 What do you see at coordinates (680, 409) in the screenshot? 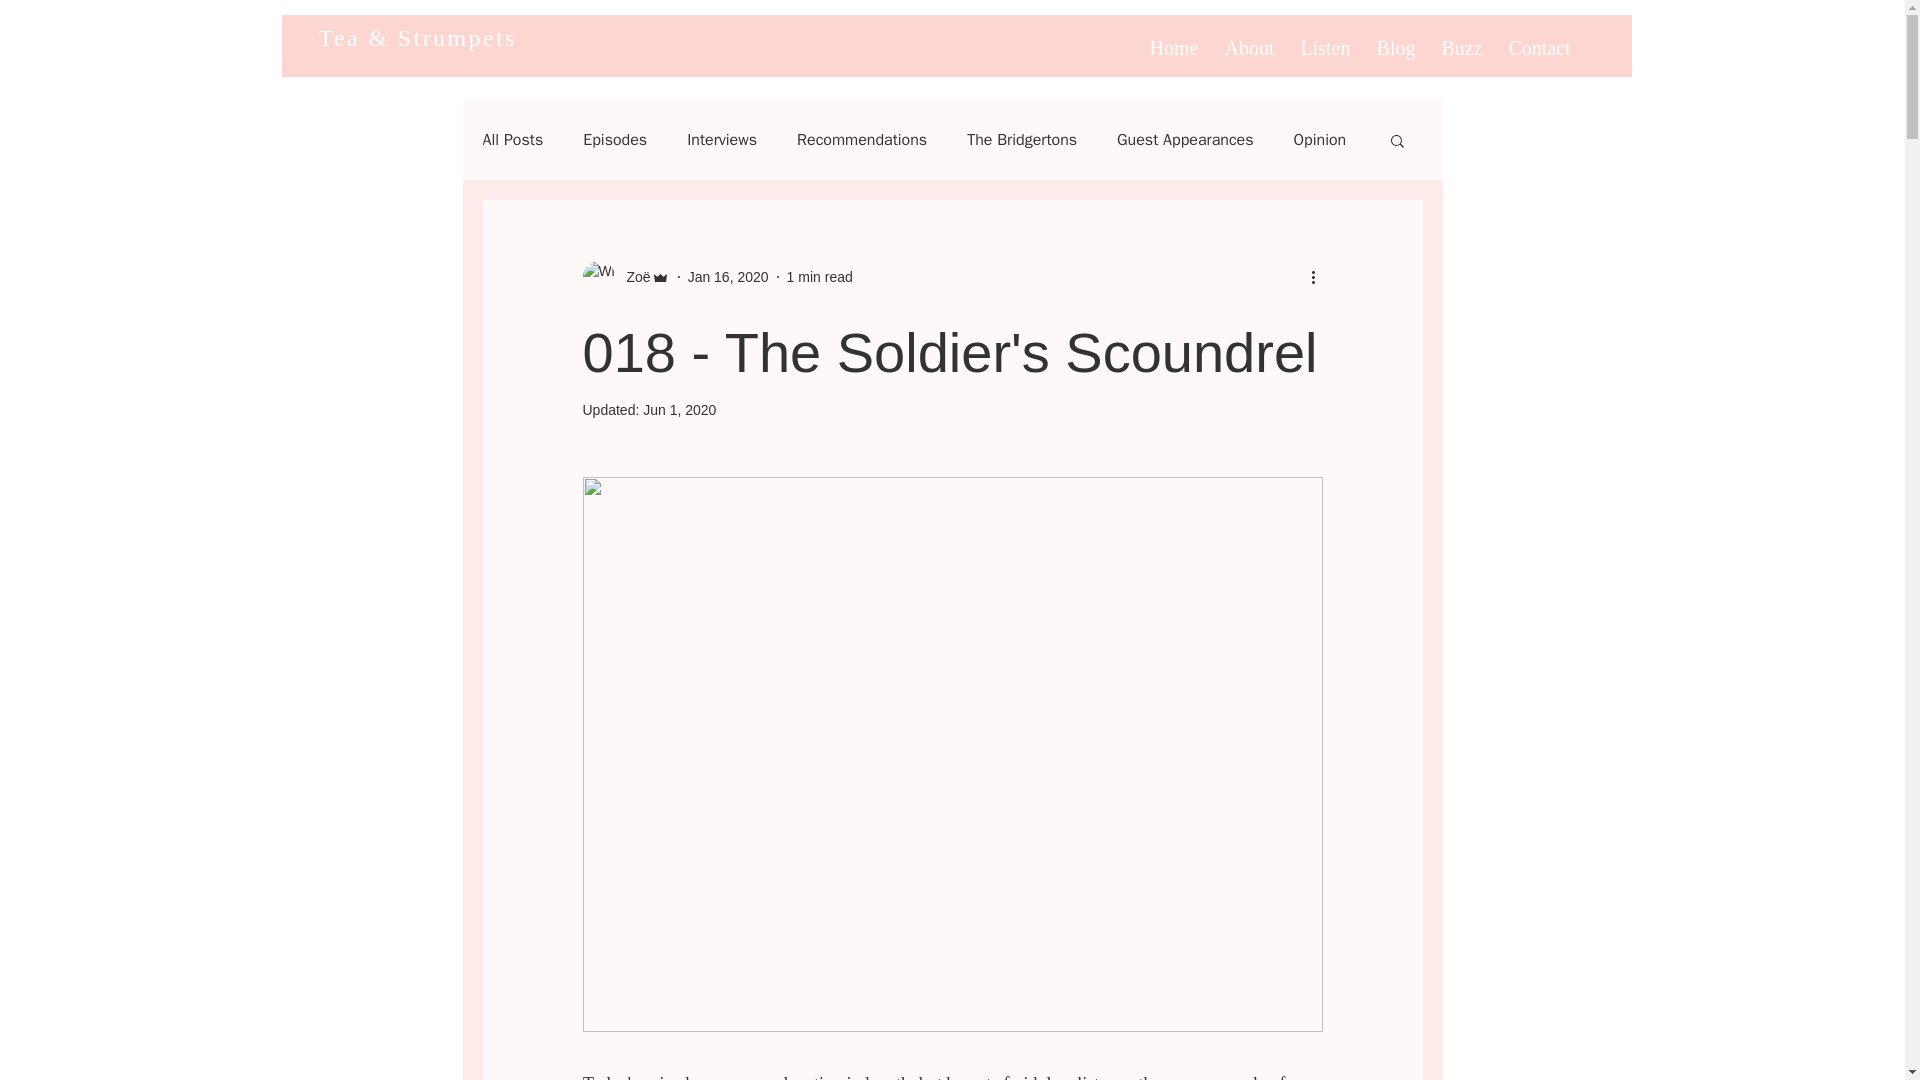
I see `Jun 1, 2020` at bounding box center [680, 409].